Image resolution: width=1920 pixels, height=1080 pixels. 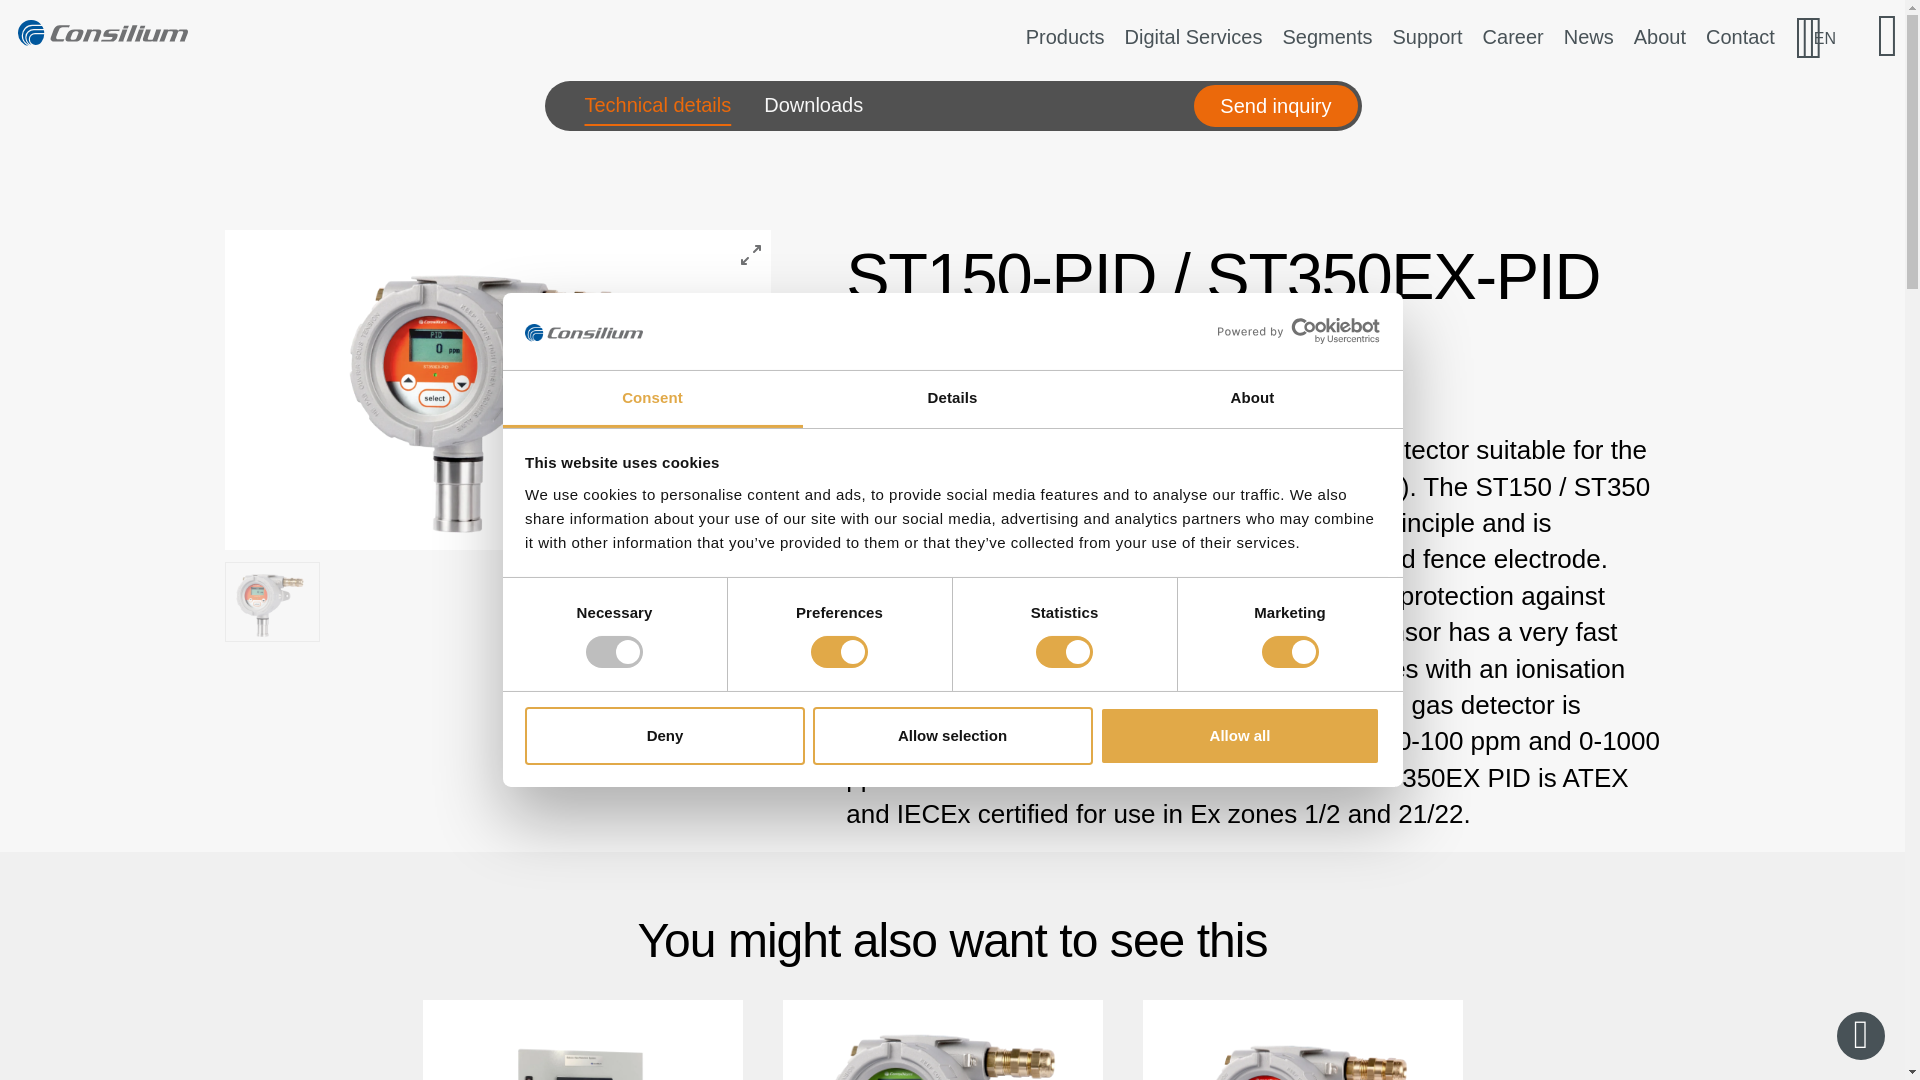 What do you see at coordinates (952, 399) in the screenshot?
I see `Details` at bounding box center [952, 399].